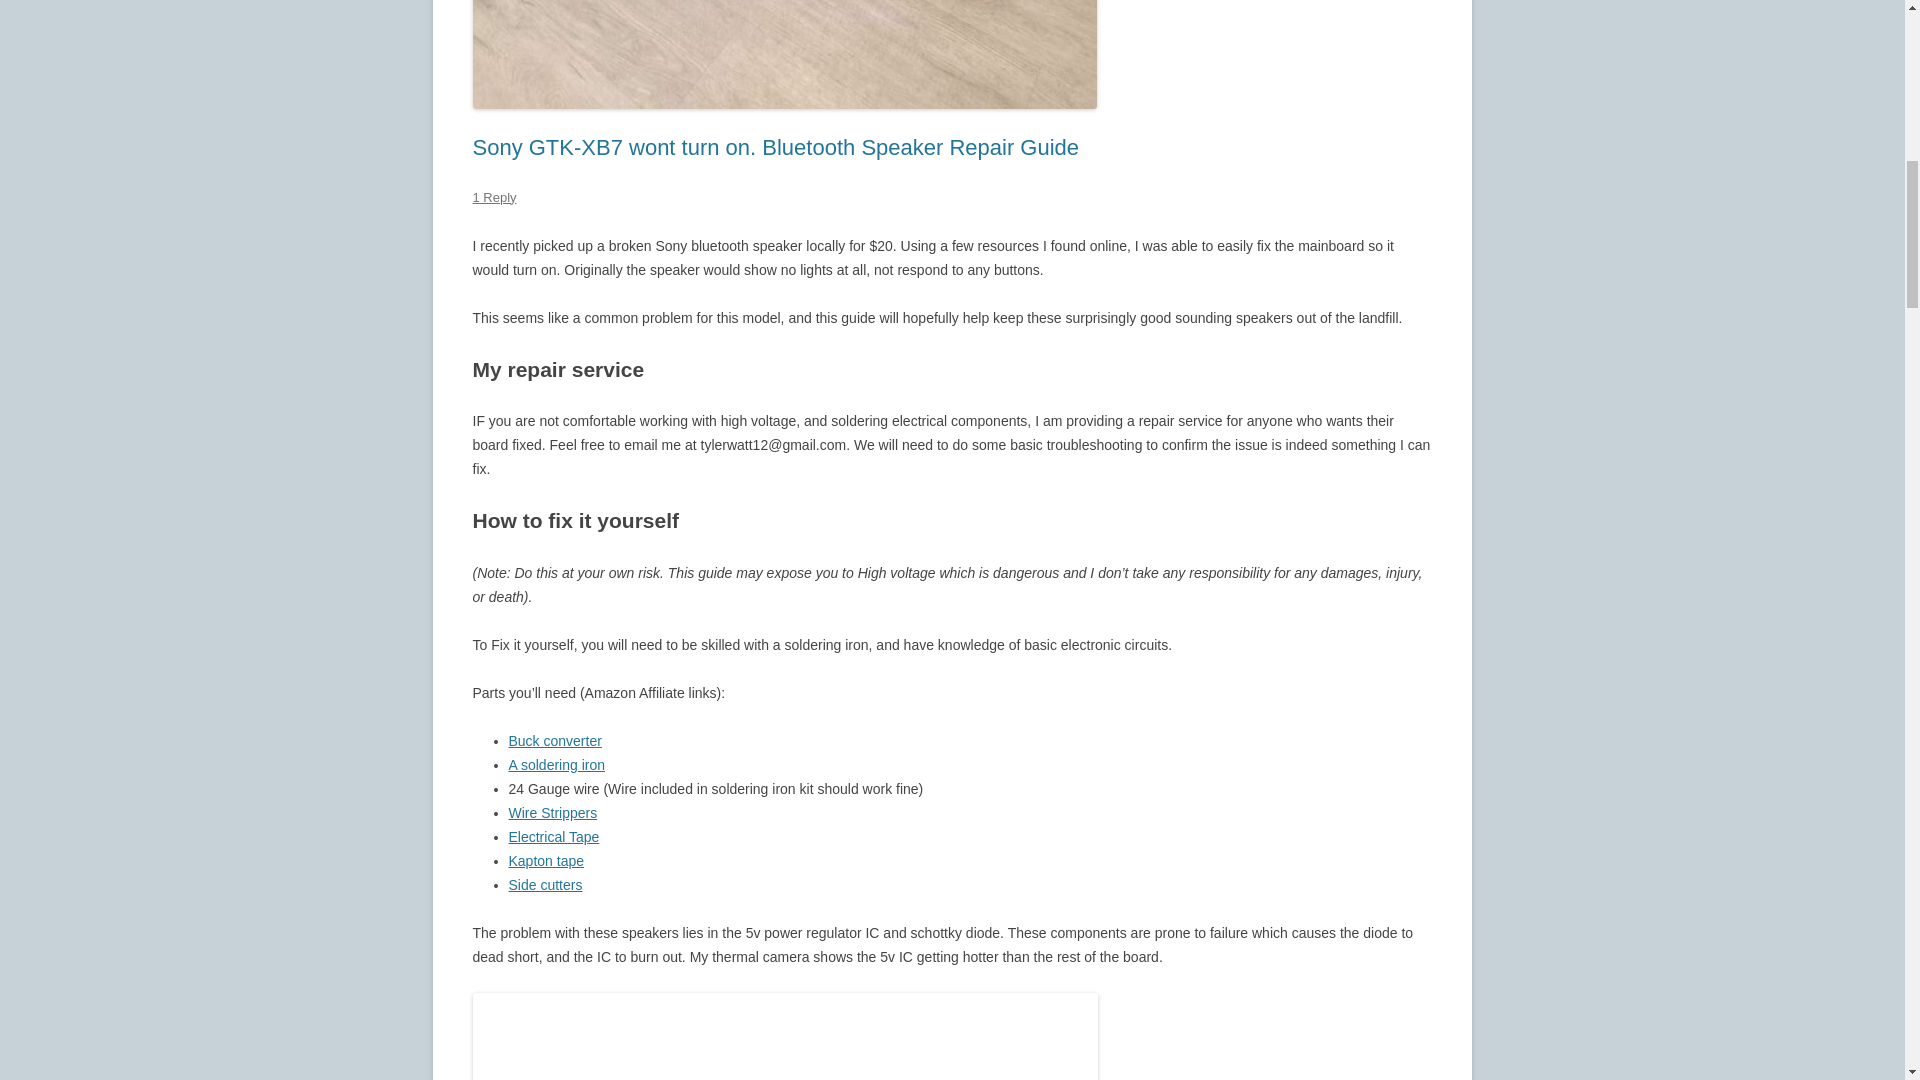  What do you see at coordinates (544, 884) in the screenshot?
I see `Side cutters` at bounding box center [544, 884].